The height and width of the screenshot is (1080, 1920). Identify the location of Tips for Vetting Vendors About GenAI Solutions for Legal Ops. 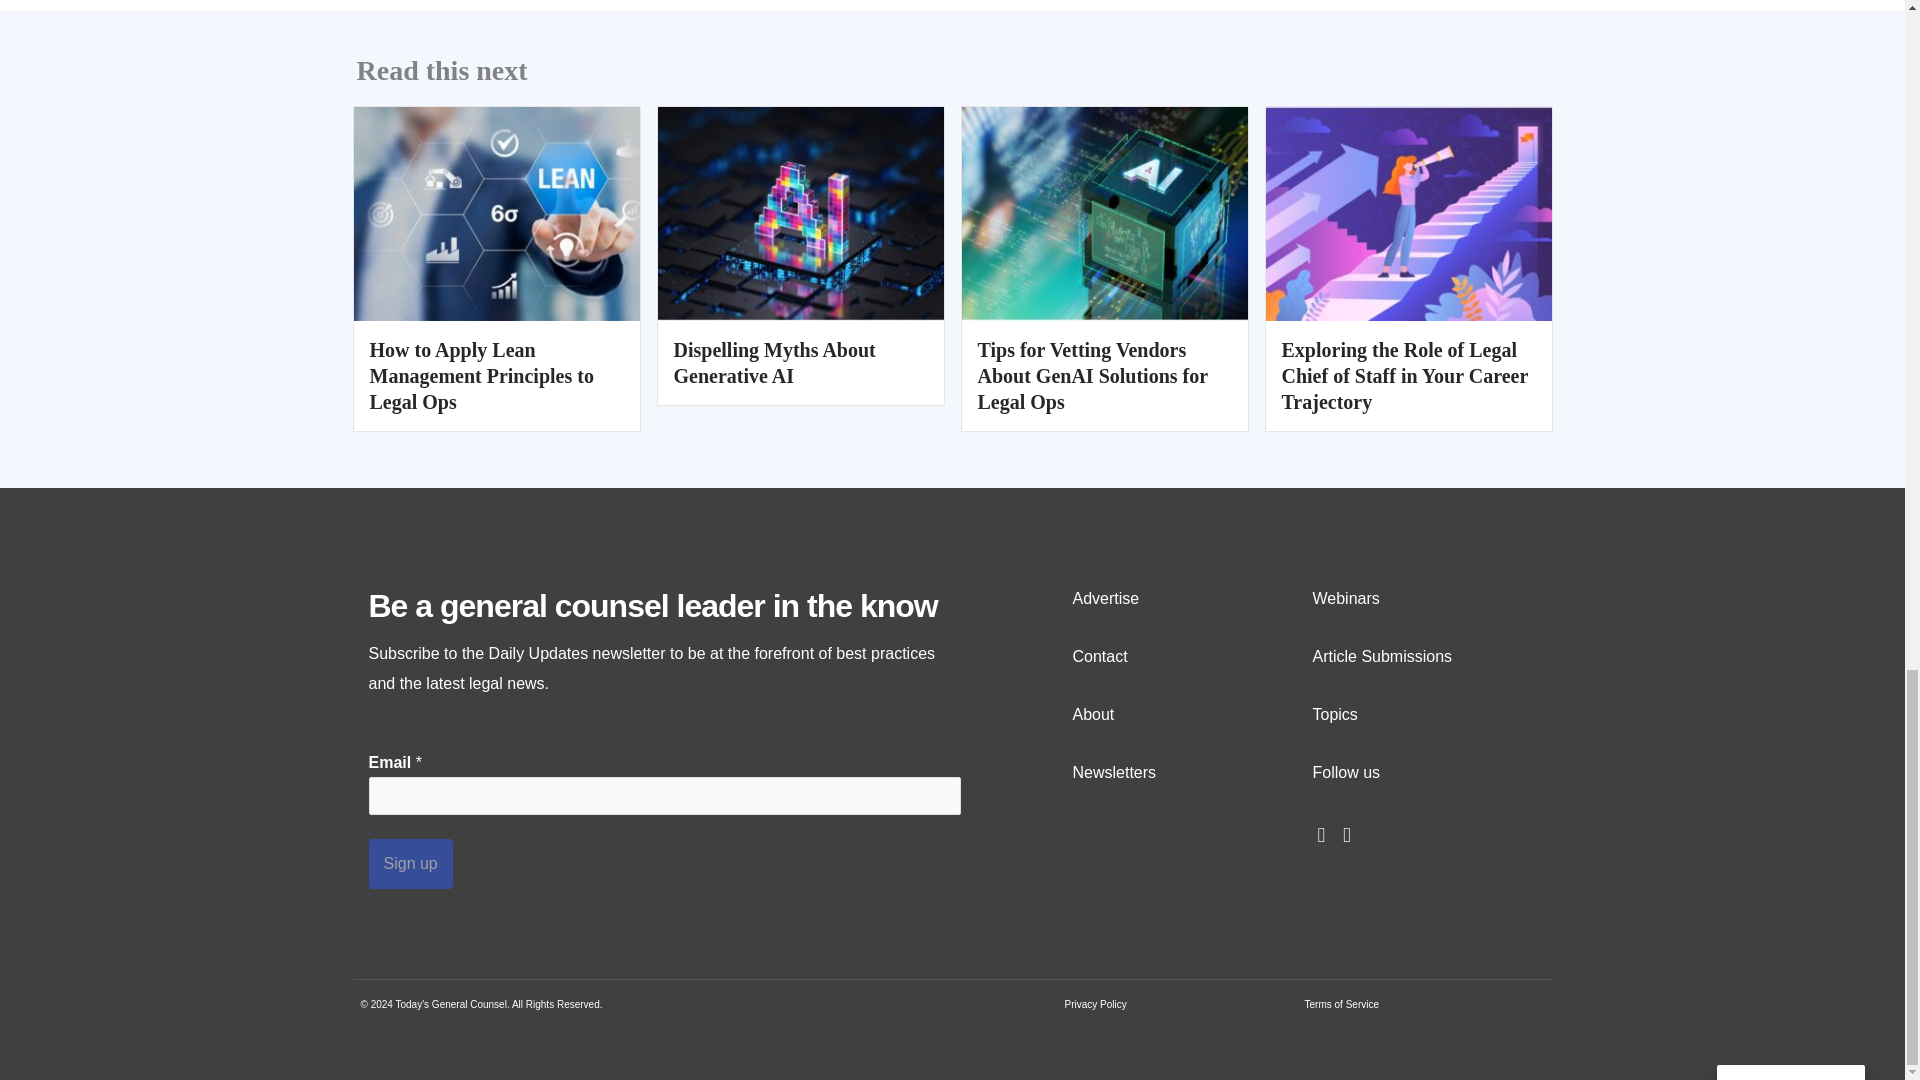
(1092, 376).